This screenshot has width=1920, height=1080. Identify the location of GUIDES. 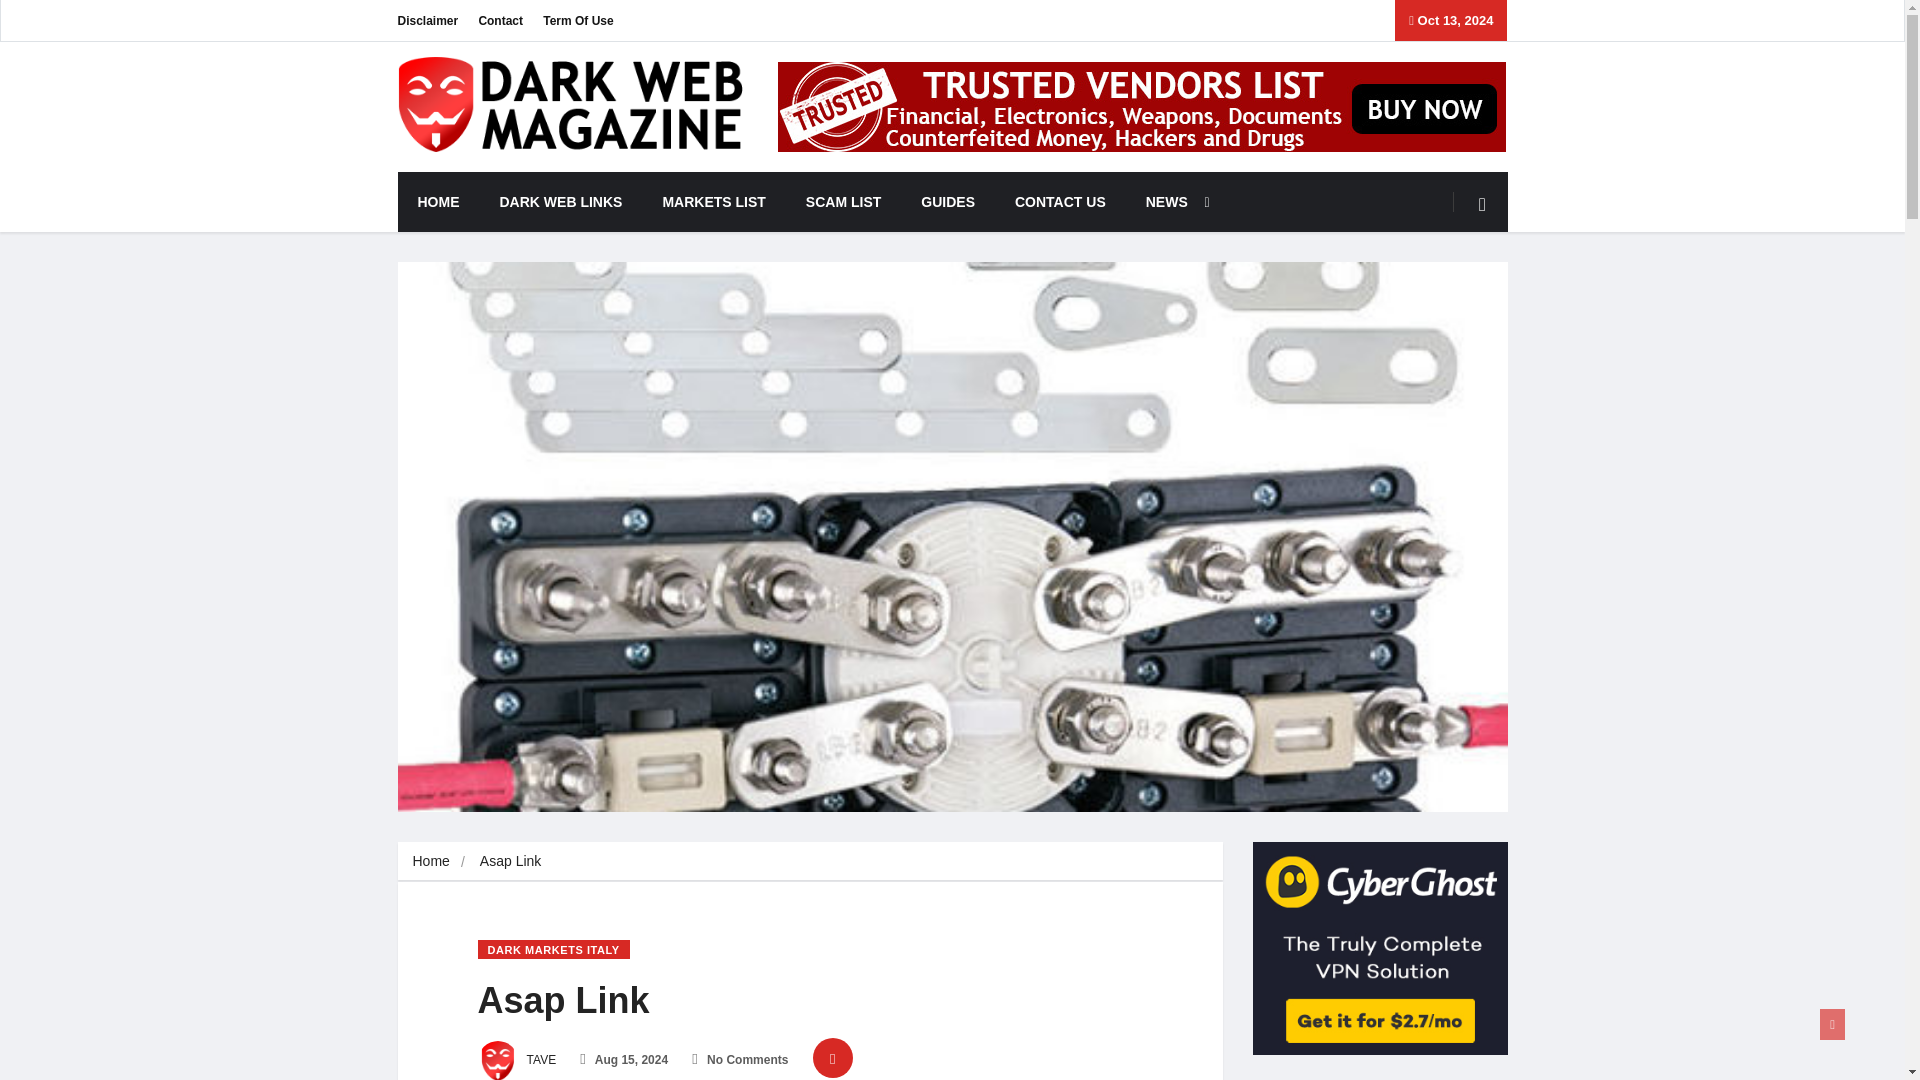
(947, 202).